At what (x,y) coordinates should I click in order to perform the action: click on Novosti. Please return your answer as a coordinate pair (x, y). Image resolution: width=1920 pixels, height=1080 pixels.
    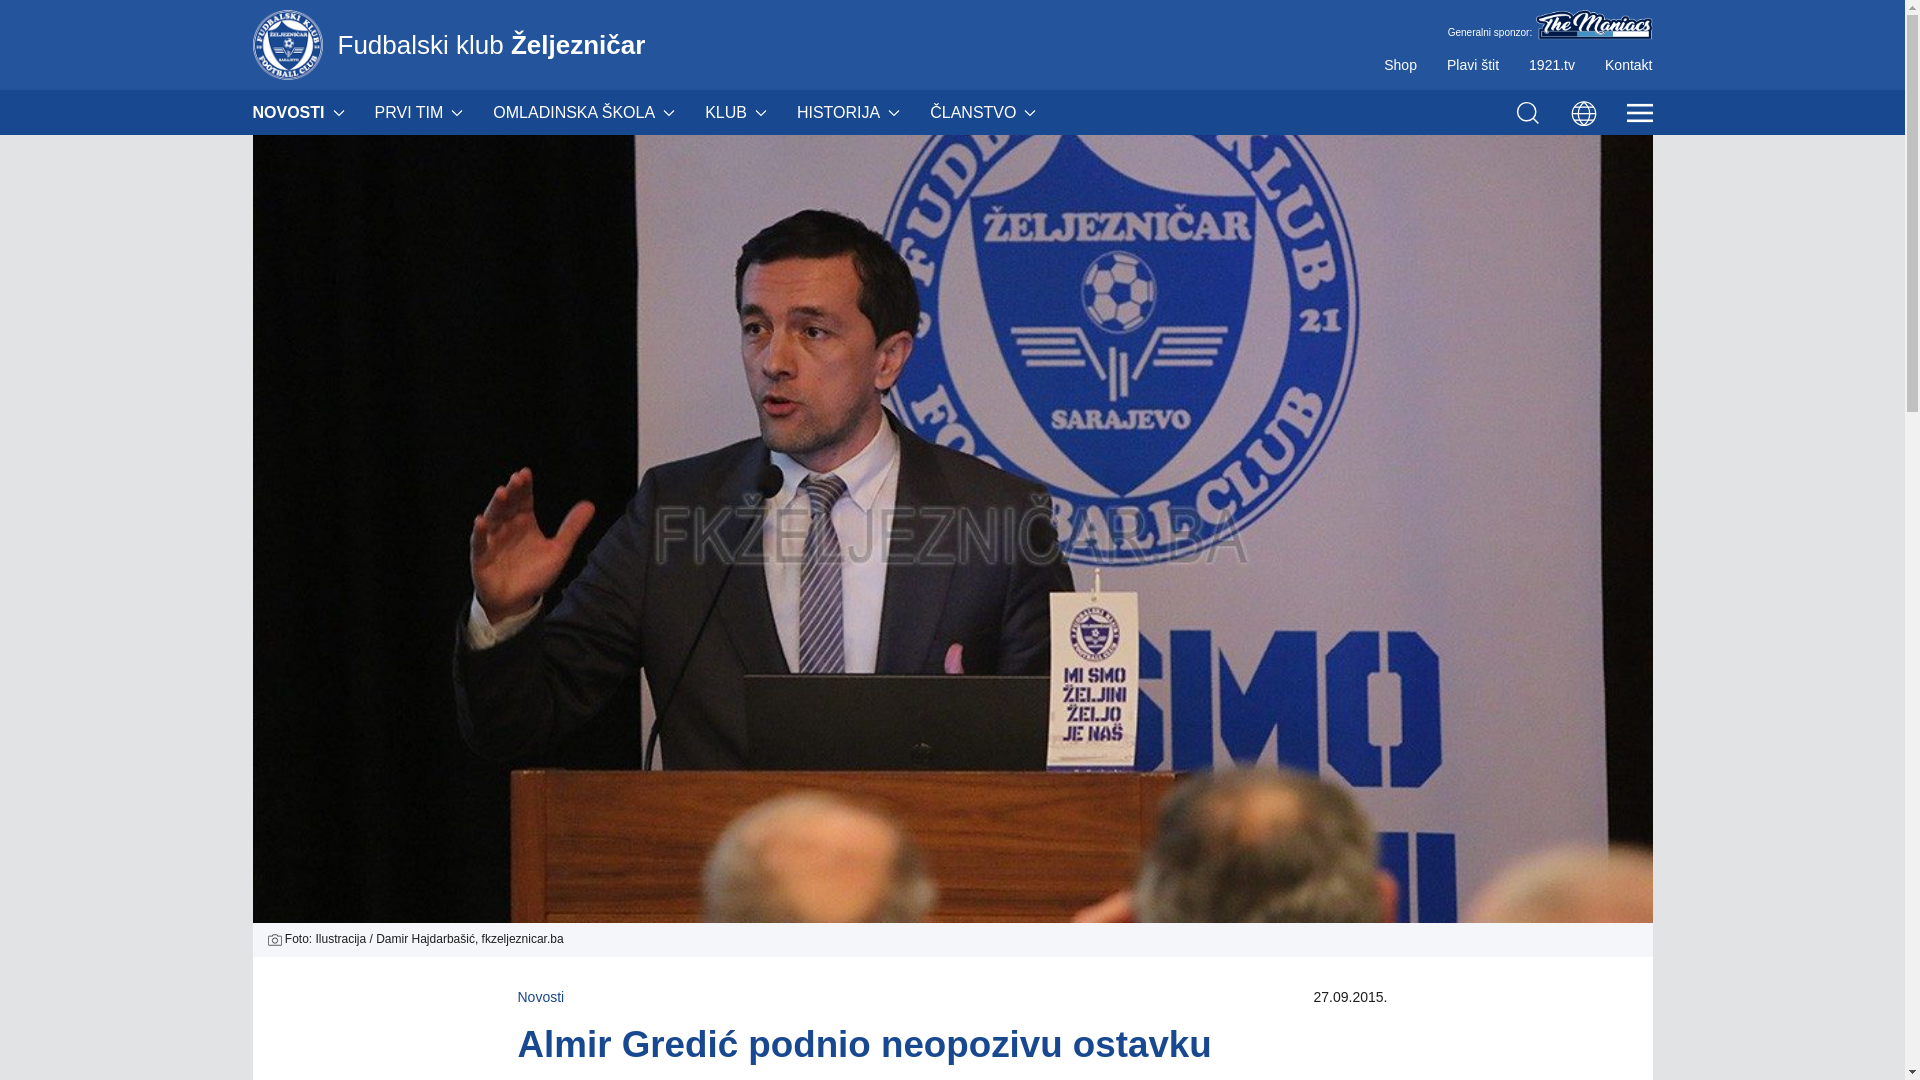
    Looking at the image, I should click on (542, 997).